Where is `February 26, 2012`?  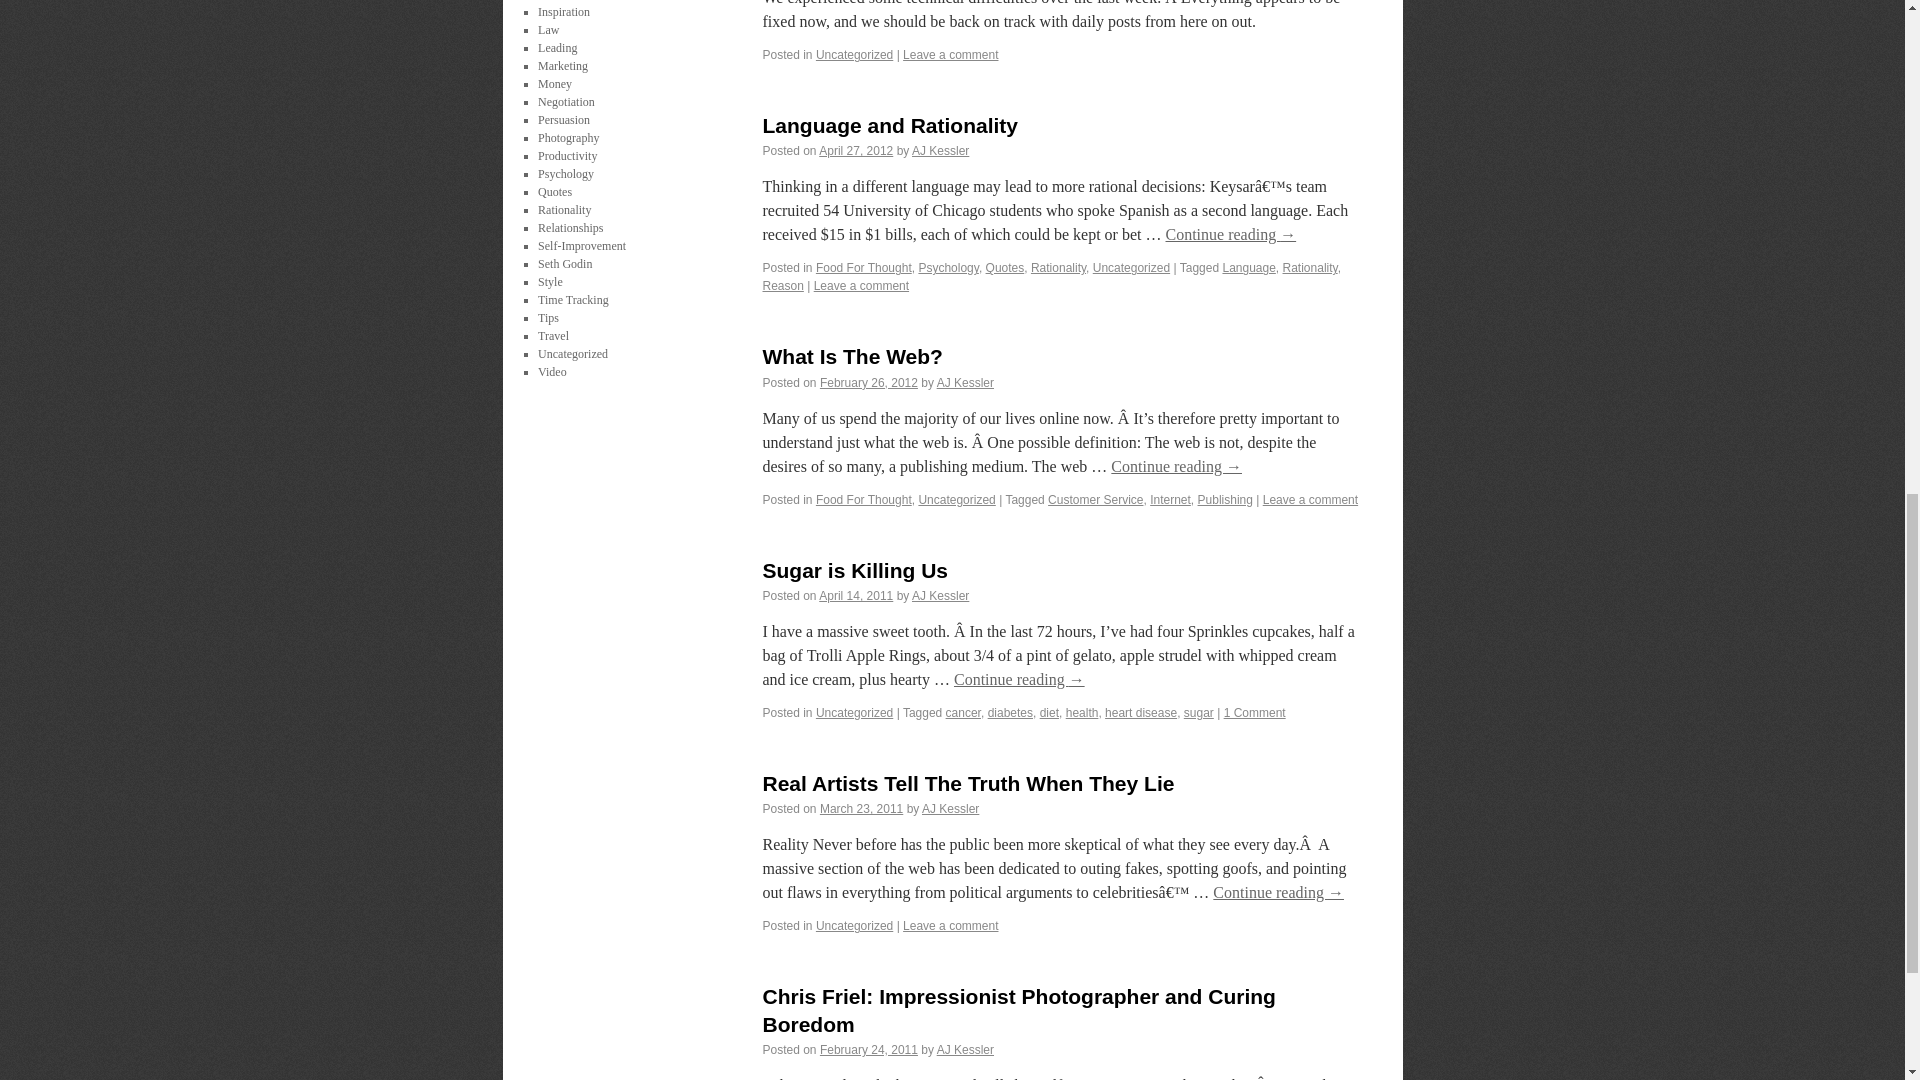
February 26, 2012 is located at coordinates (868, 382).